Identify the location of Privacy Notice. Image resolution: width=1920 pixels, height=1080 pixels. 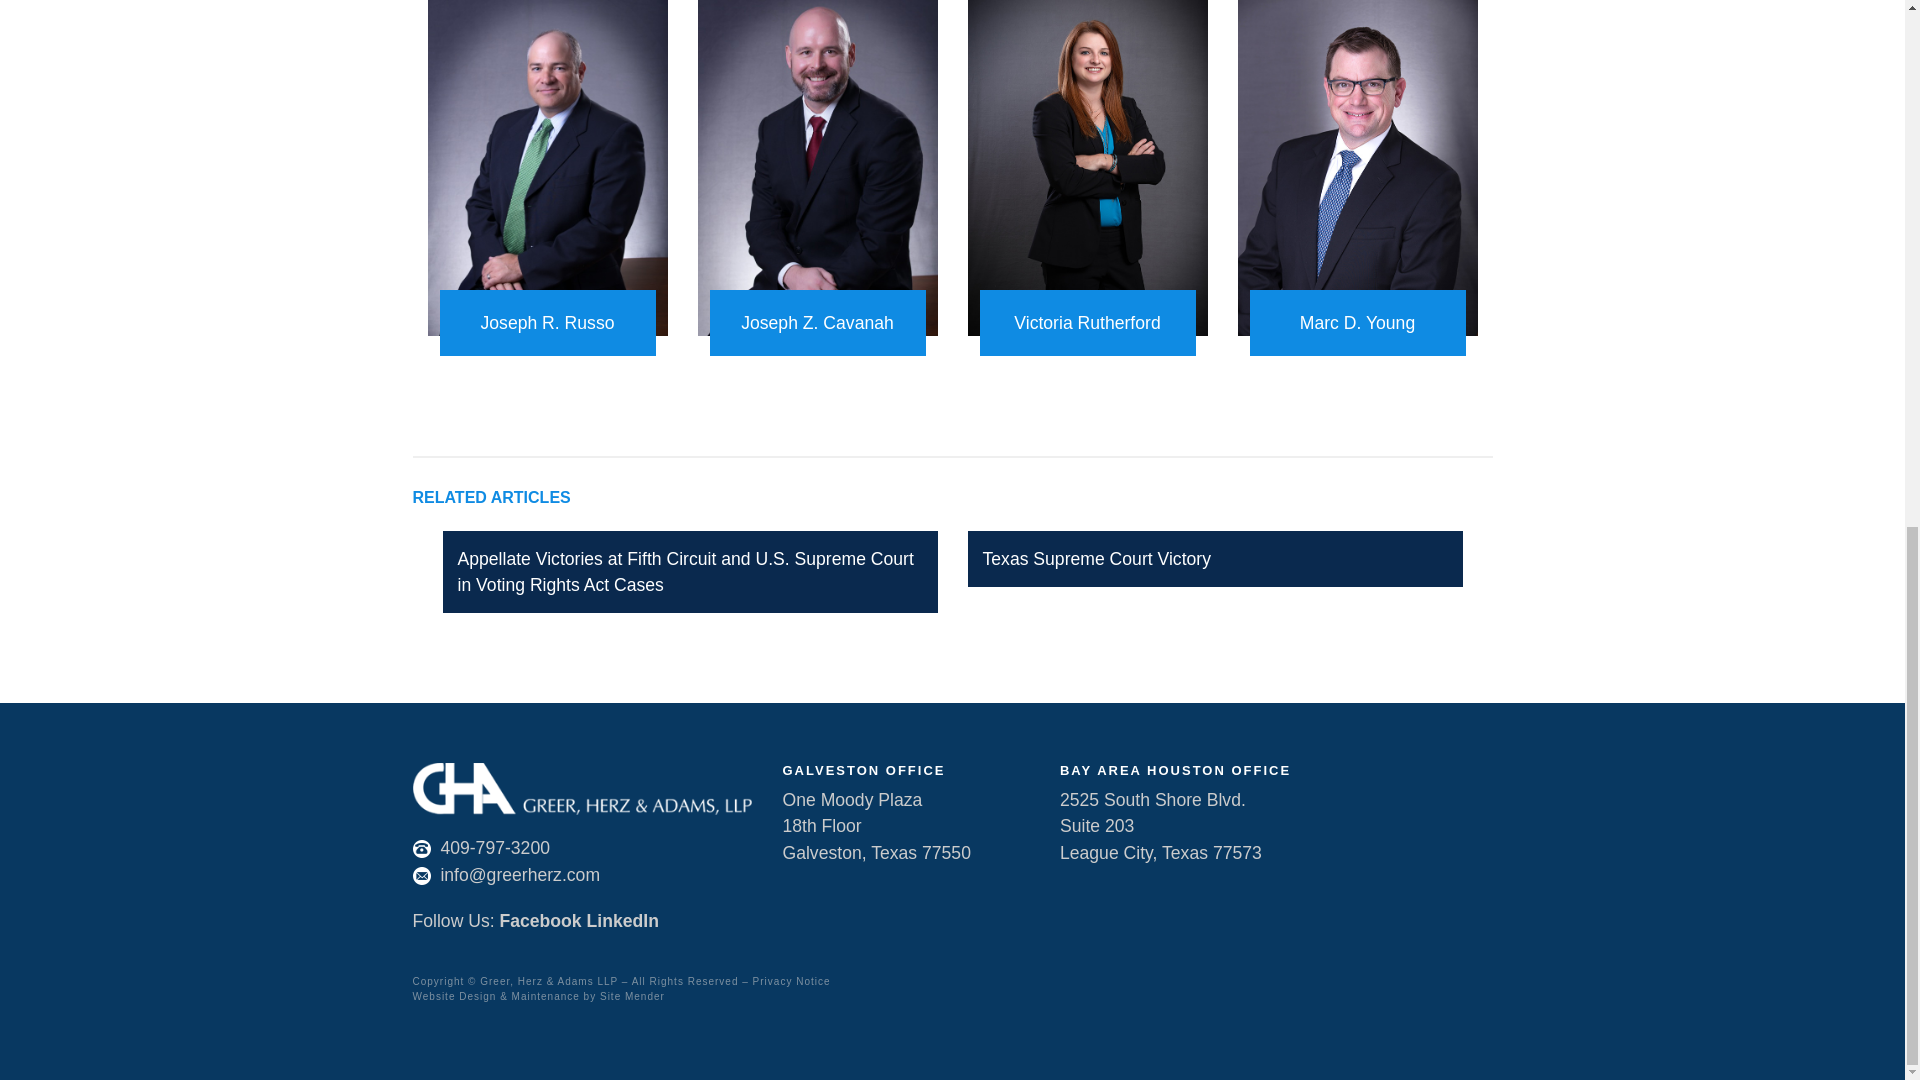
(792, 982).